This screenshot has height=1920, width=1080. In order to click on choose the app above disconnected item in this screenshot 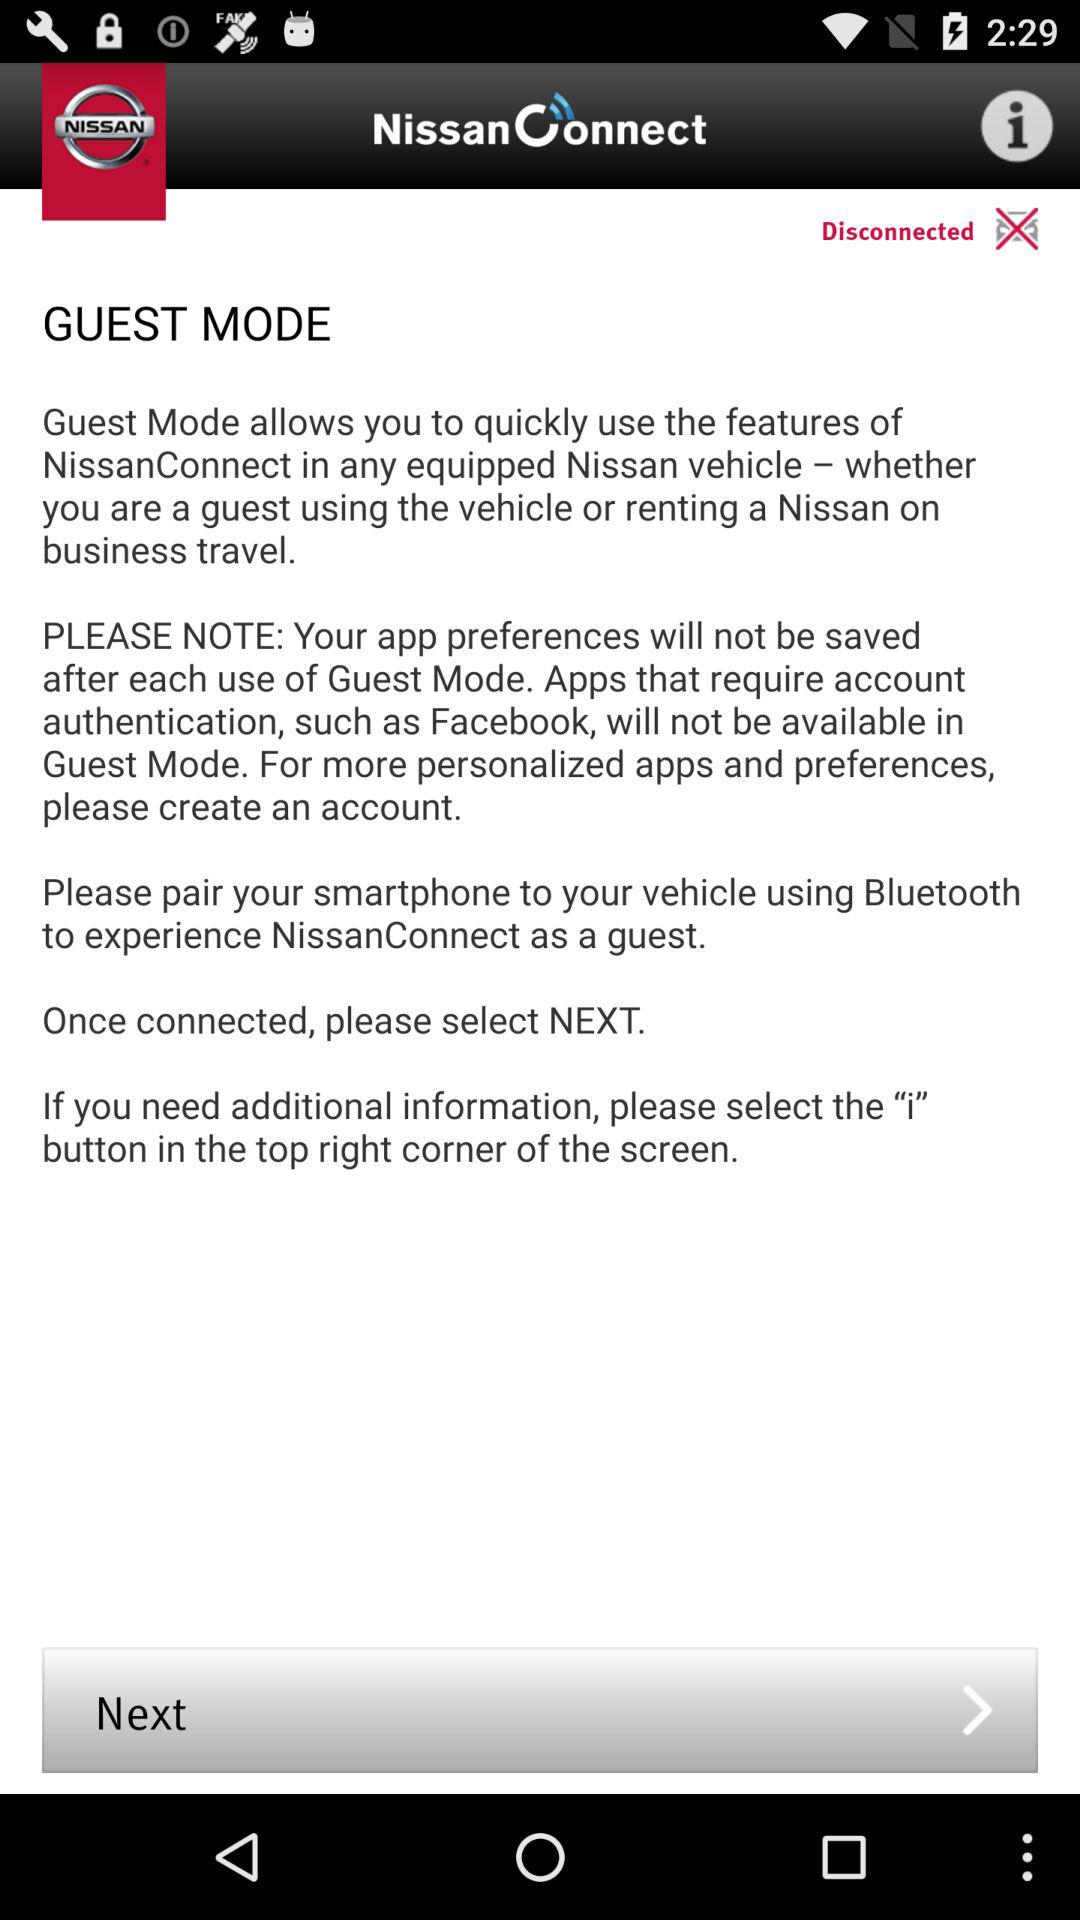, I will do `click(1016, 126)`.